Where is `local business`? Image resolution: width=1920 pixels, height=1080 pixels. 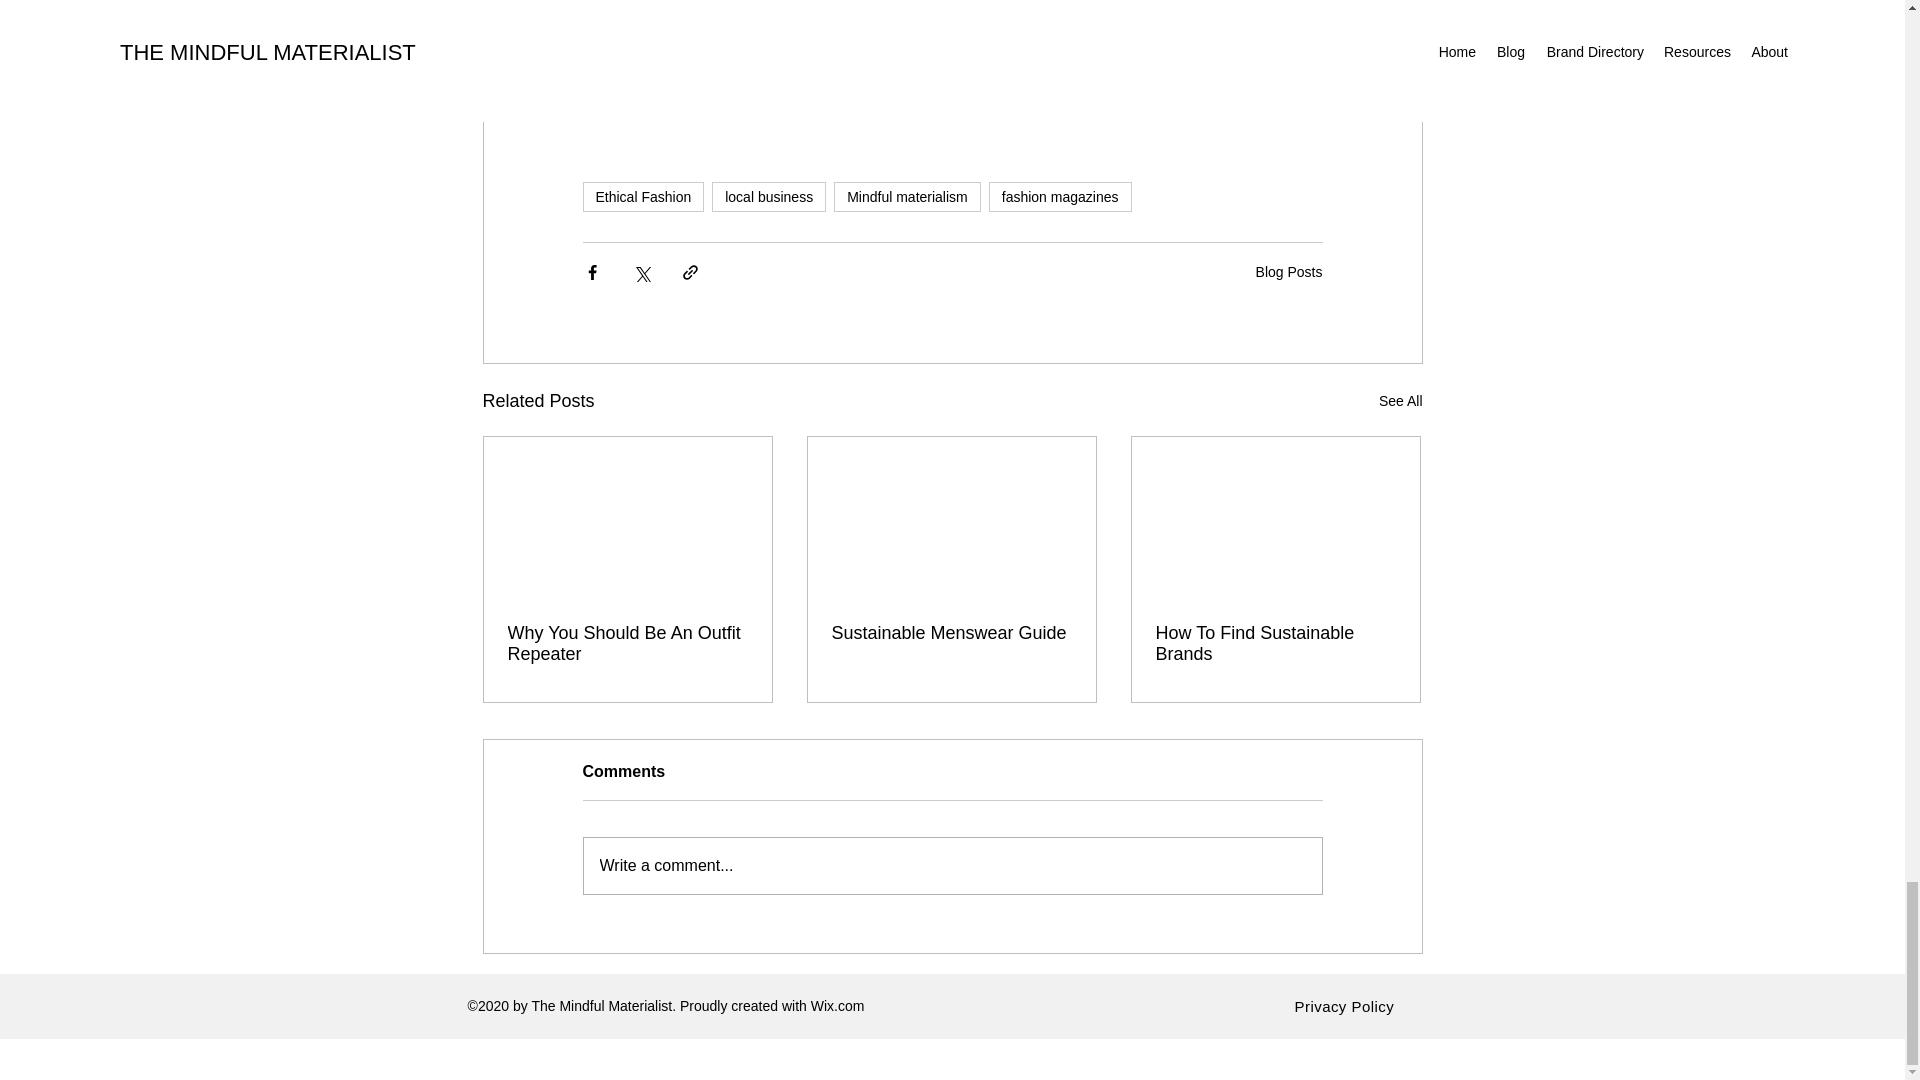
local business is located at coordinates (768, 196).